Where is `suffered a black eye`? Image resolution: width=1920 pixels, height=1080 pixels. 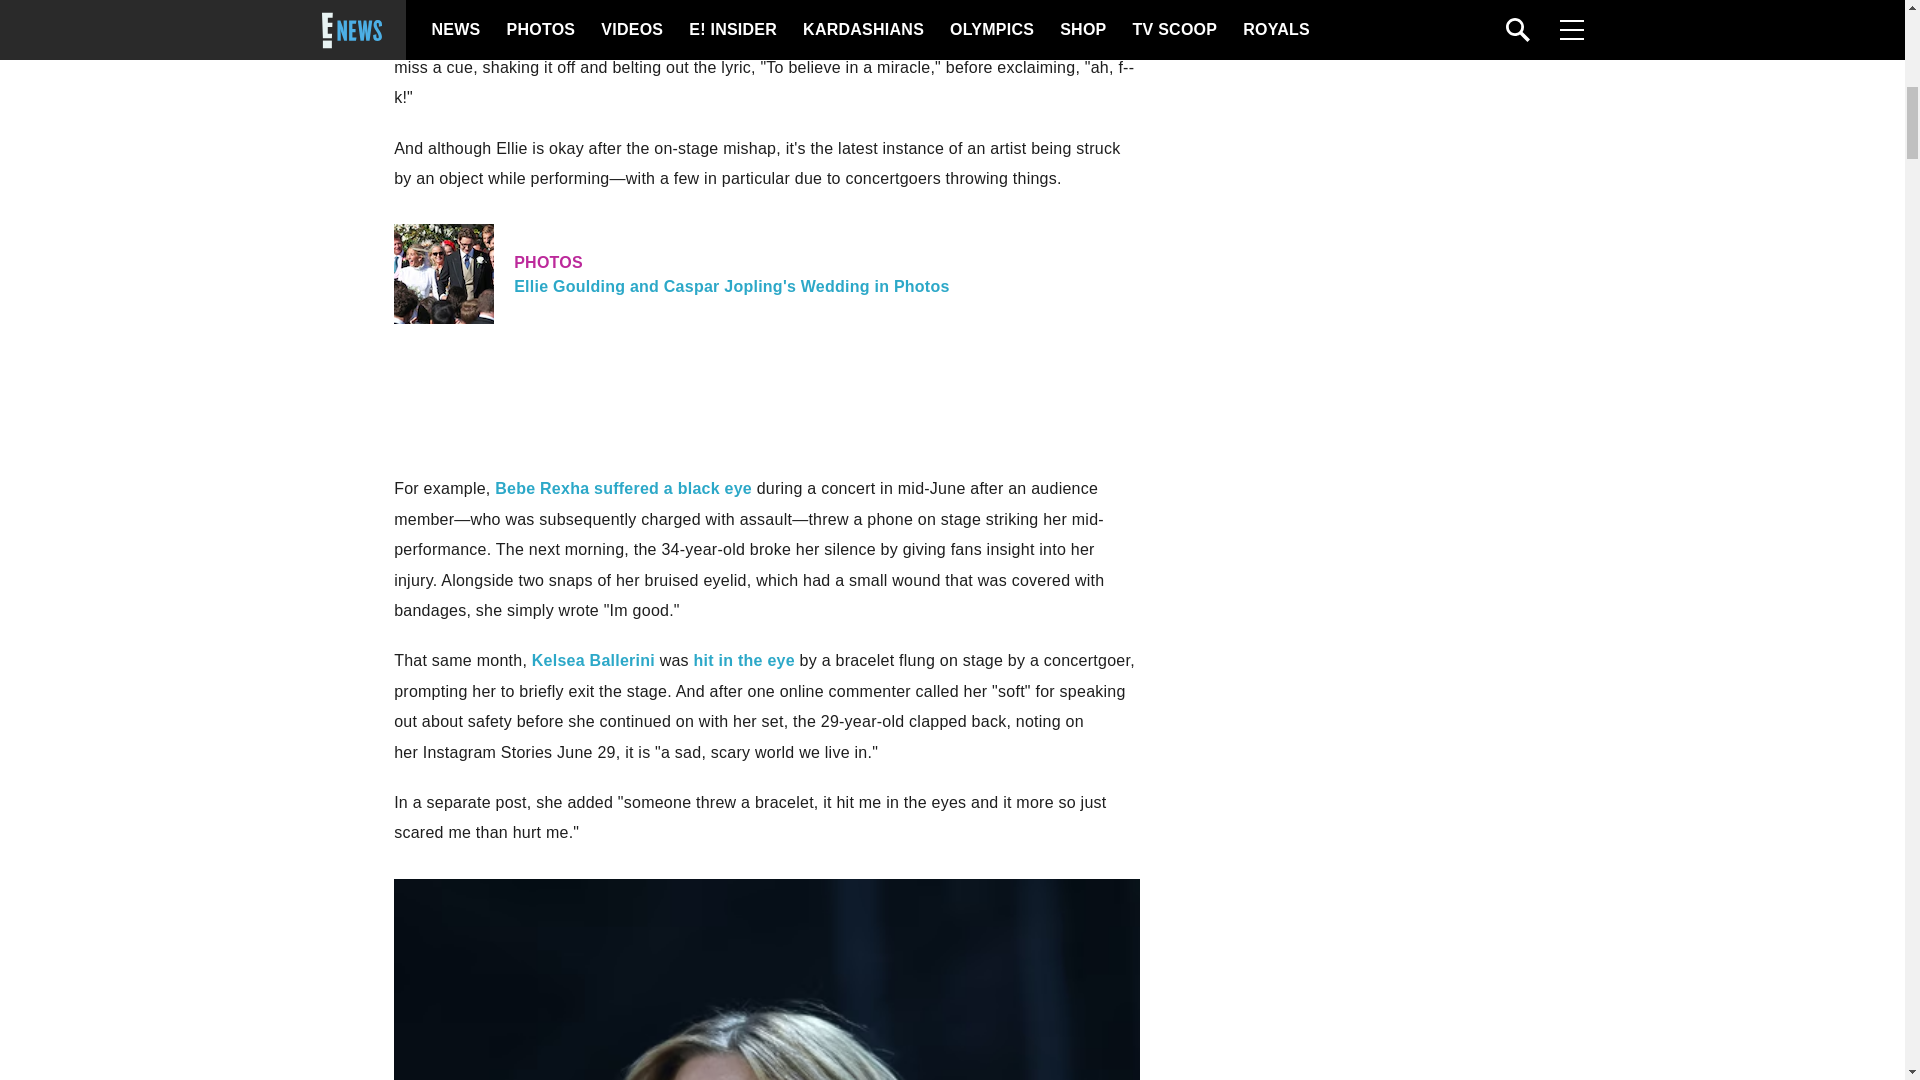 suffered a black eye is located at coordinates (672, 488).